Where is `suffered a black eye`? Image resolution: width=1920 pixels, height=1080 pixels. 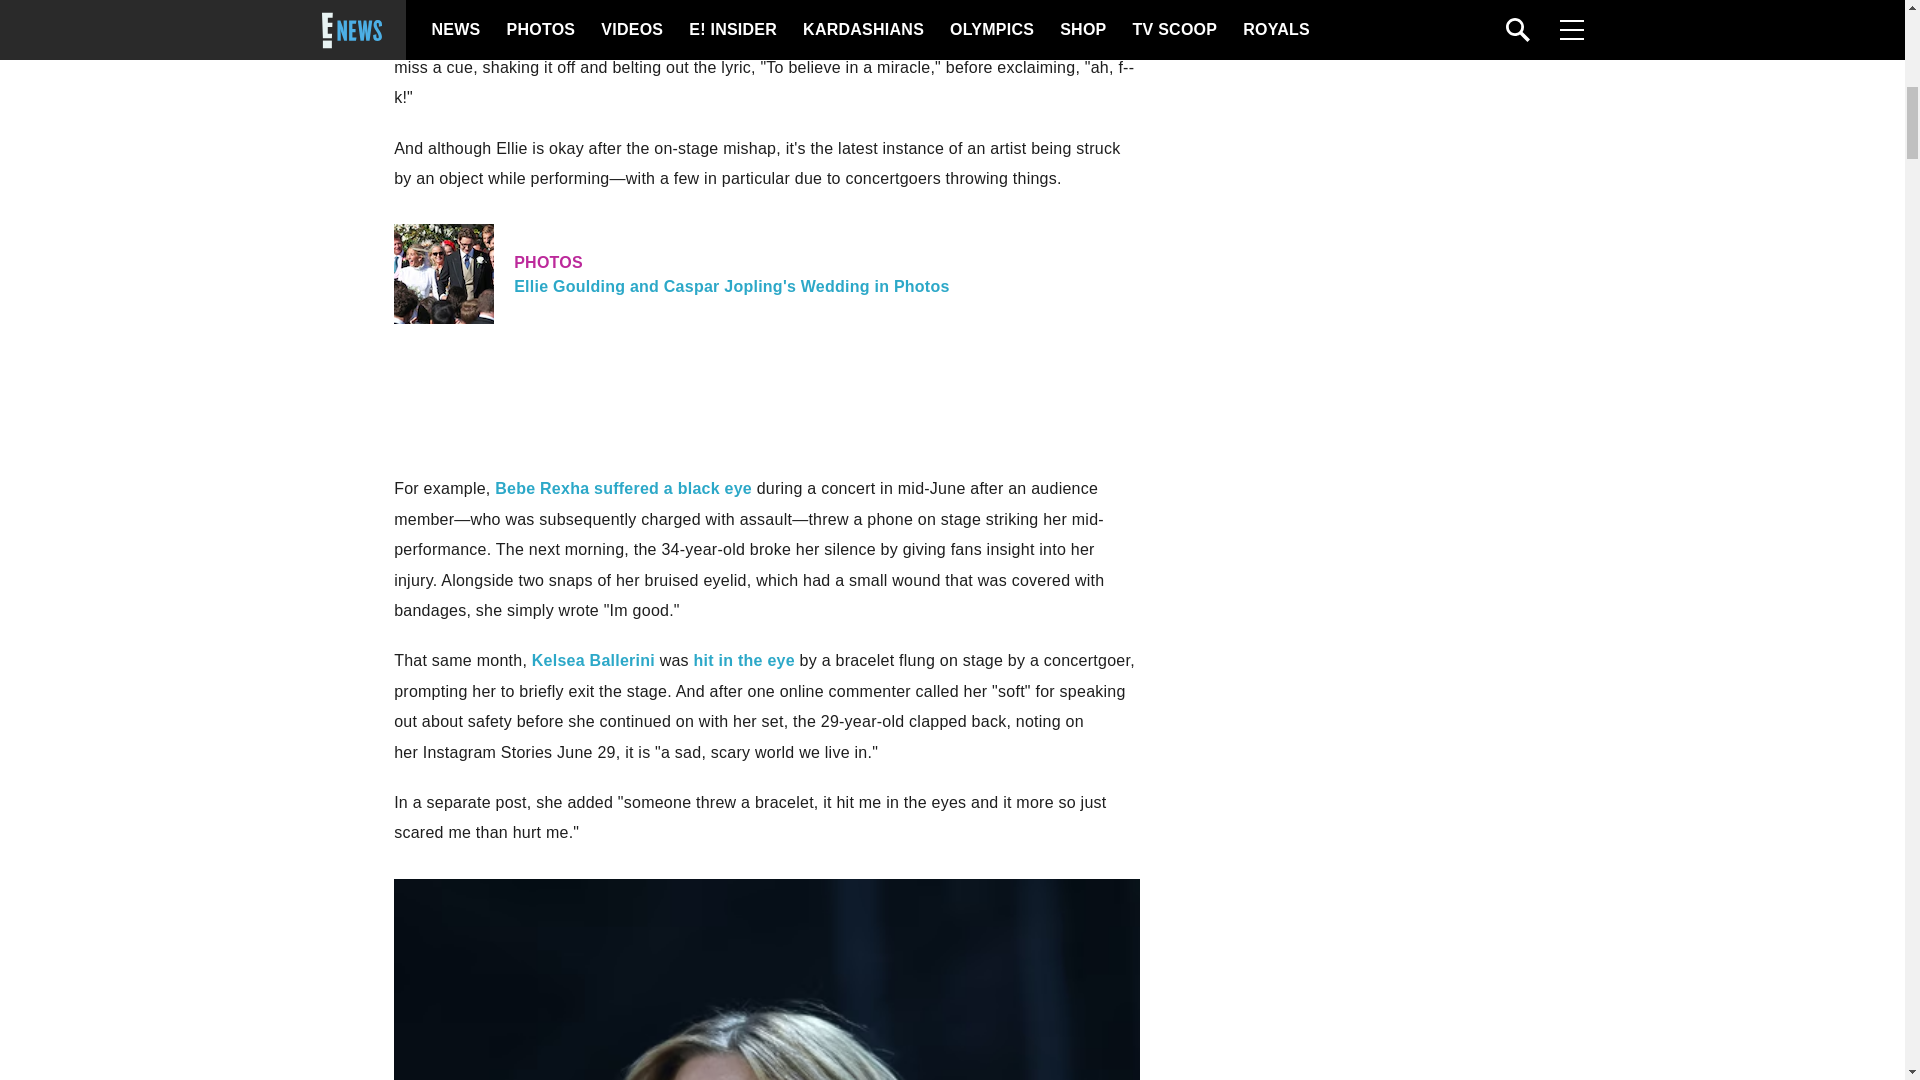 suffered a black eye is located at coordinates (672, 488).